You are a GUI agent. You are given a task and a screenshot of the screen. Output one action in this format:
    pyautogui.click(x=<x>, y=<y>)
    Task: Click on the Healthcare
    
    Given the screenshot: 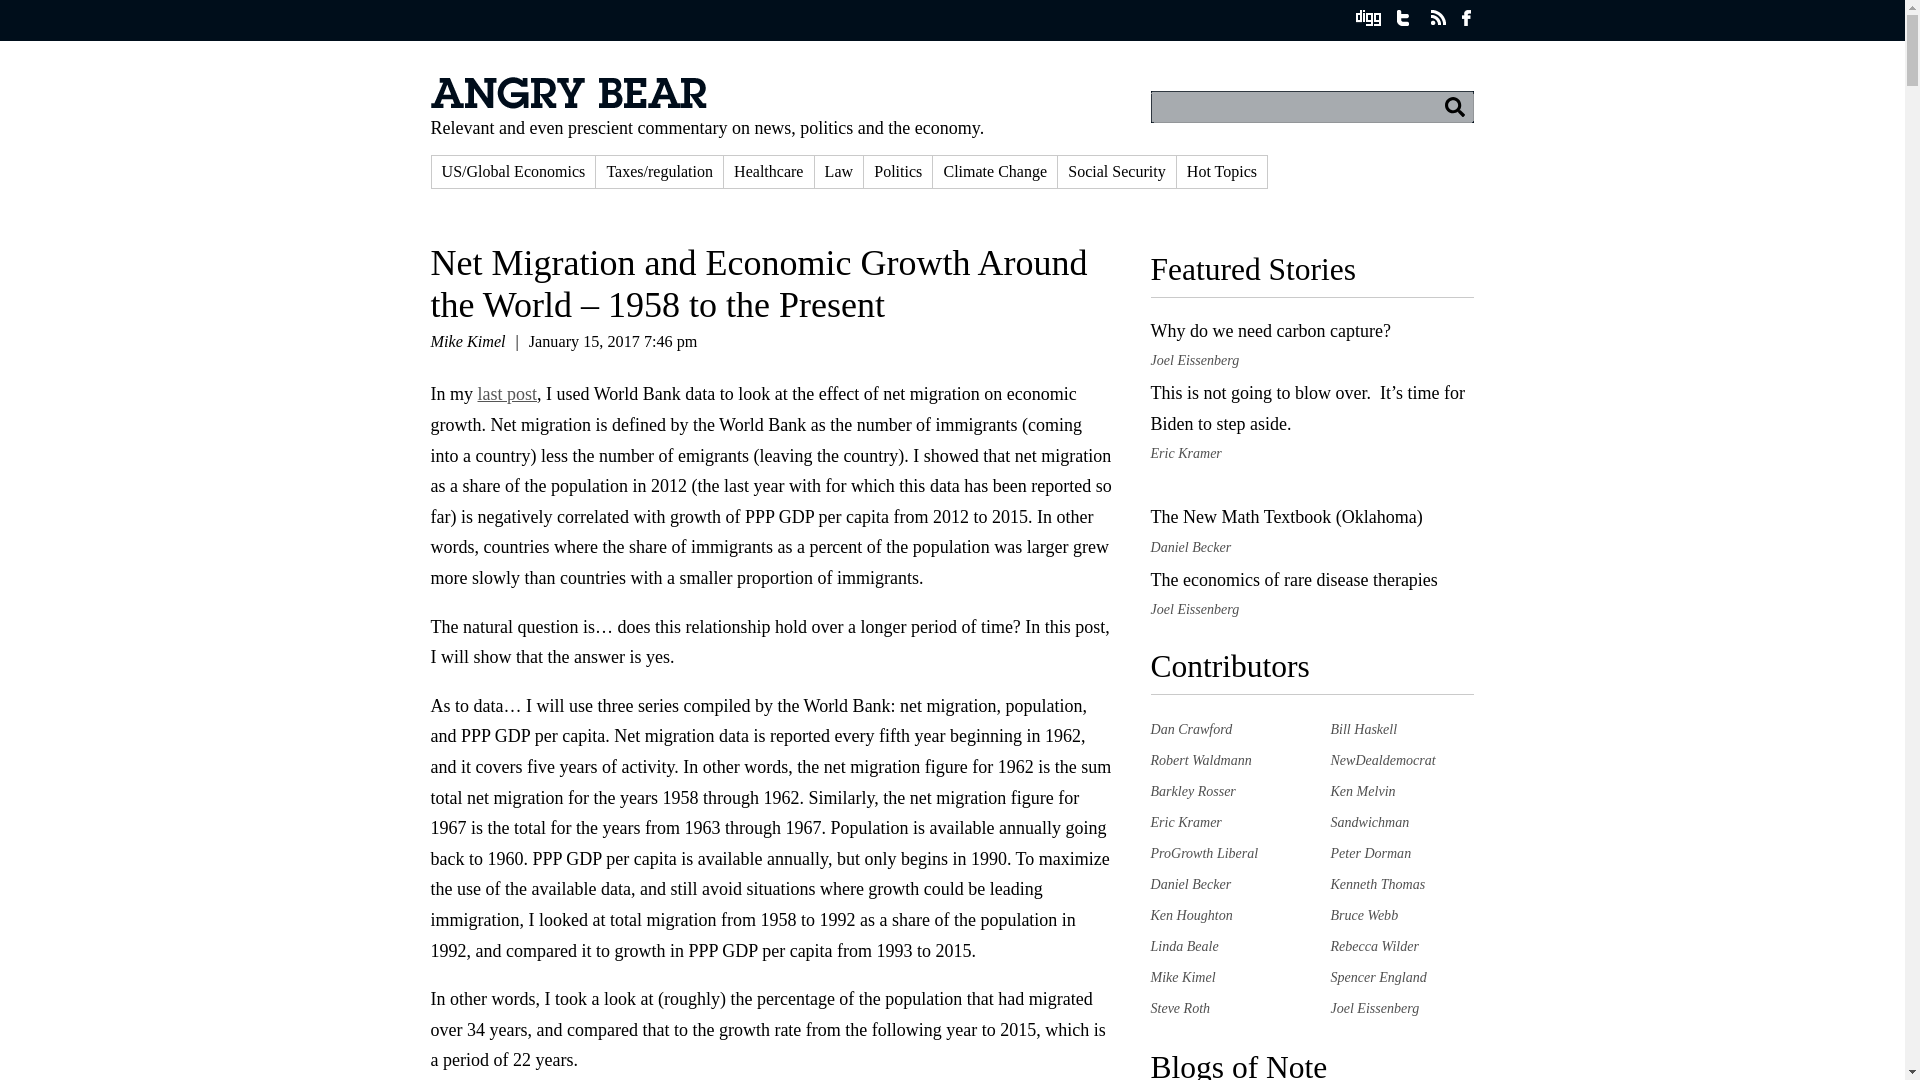 What is the action you would take?
    pyautogui.click(x=768, y=171)
    